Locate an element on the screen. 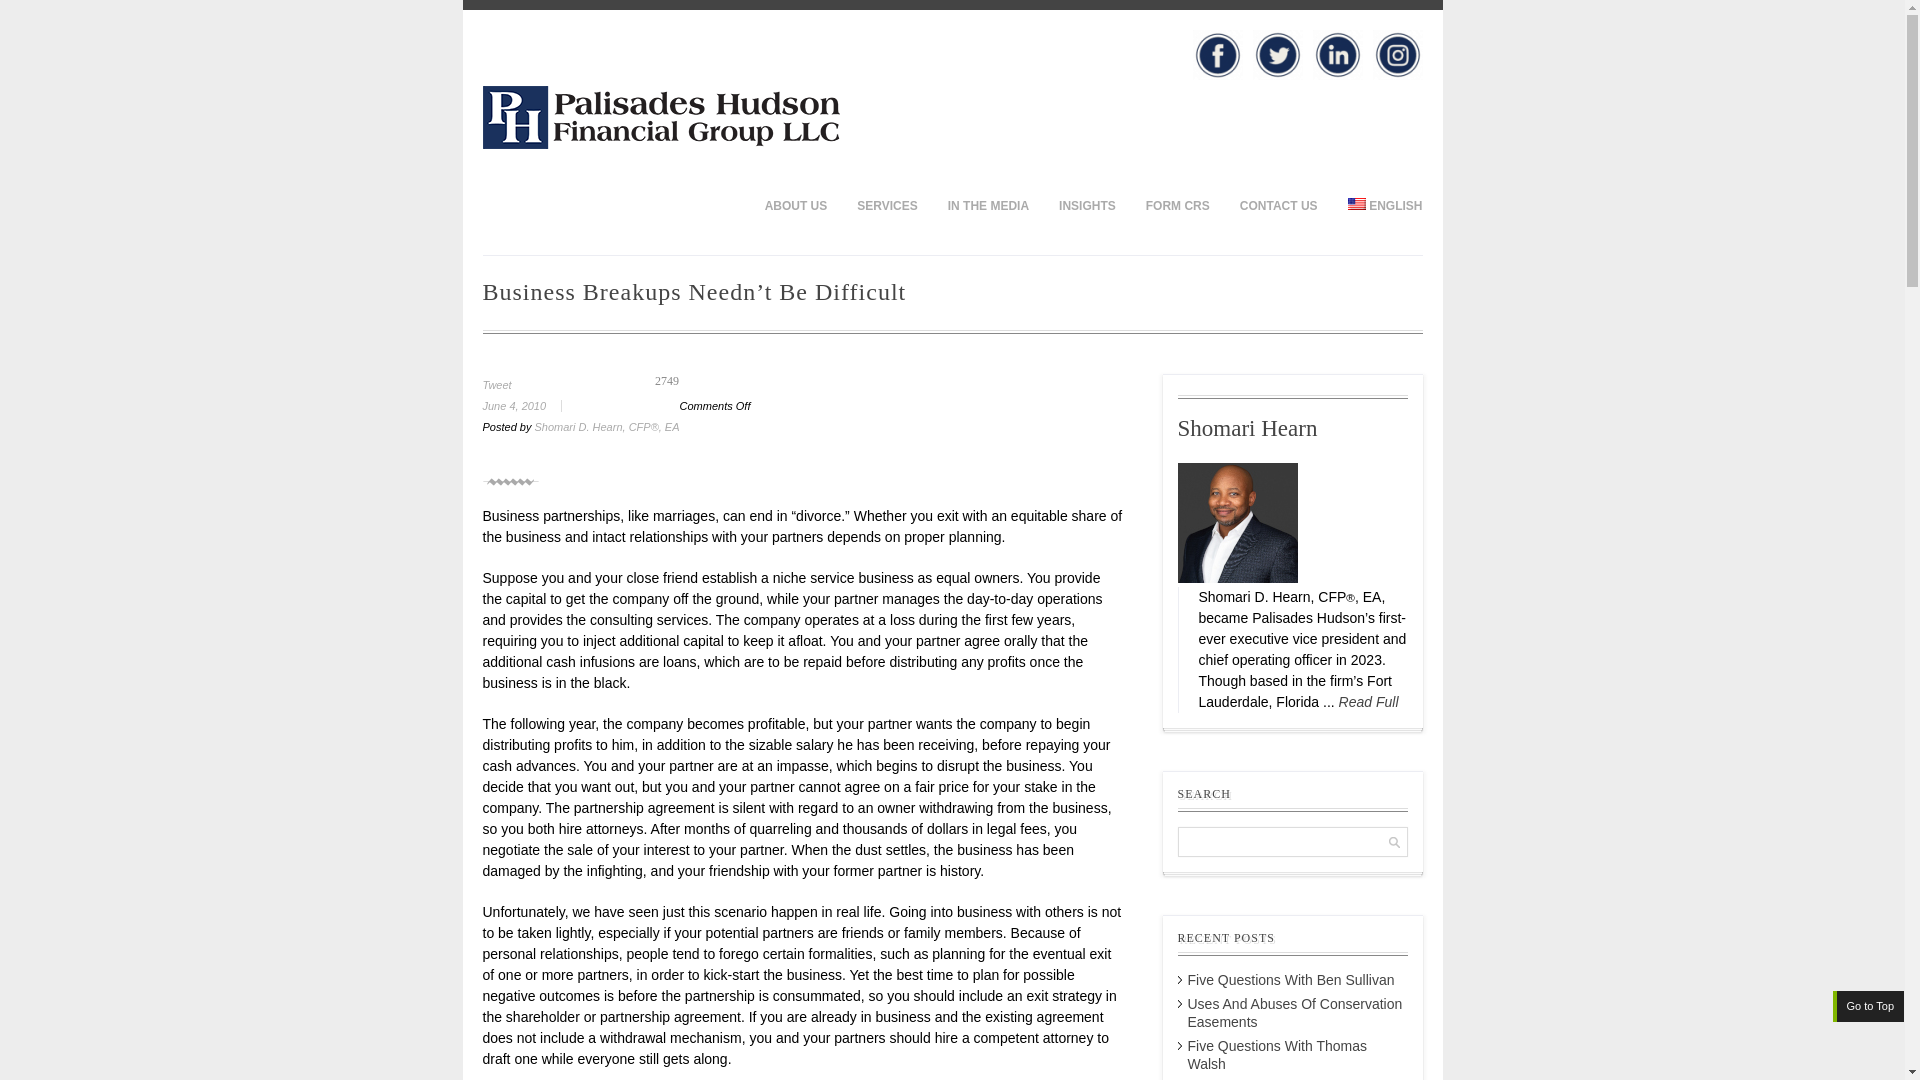 This screenshot has height=1080, width=1920. June 4, 2010 is located at coordinates (529, 405).